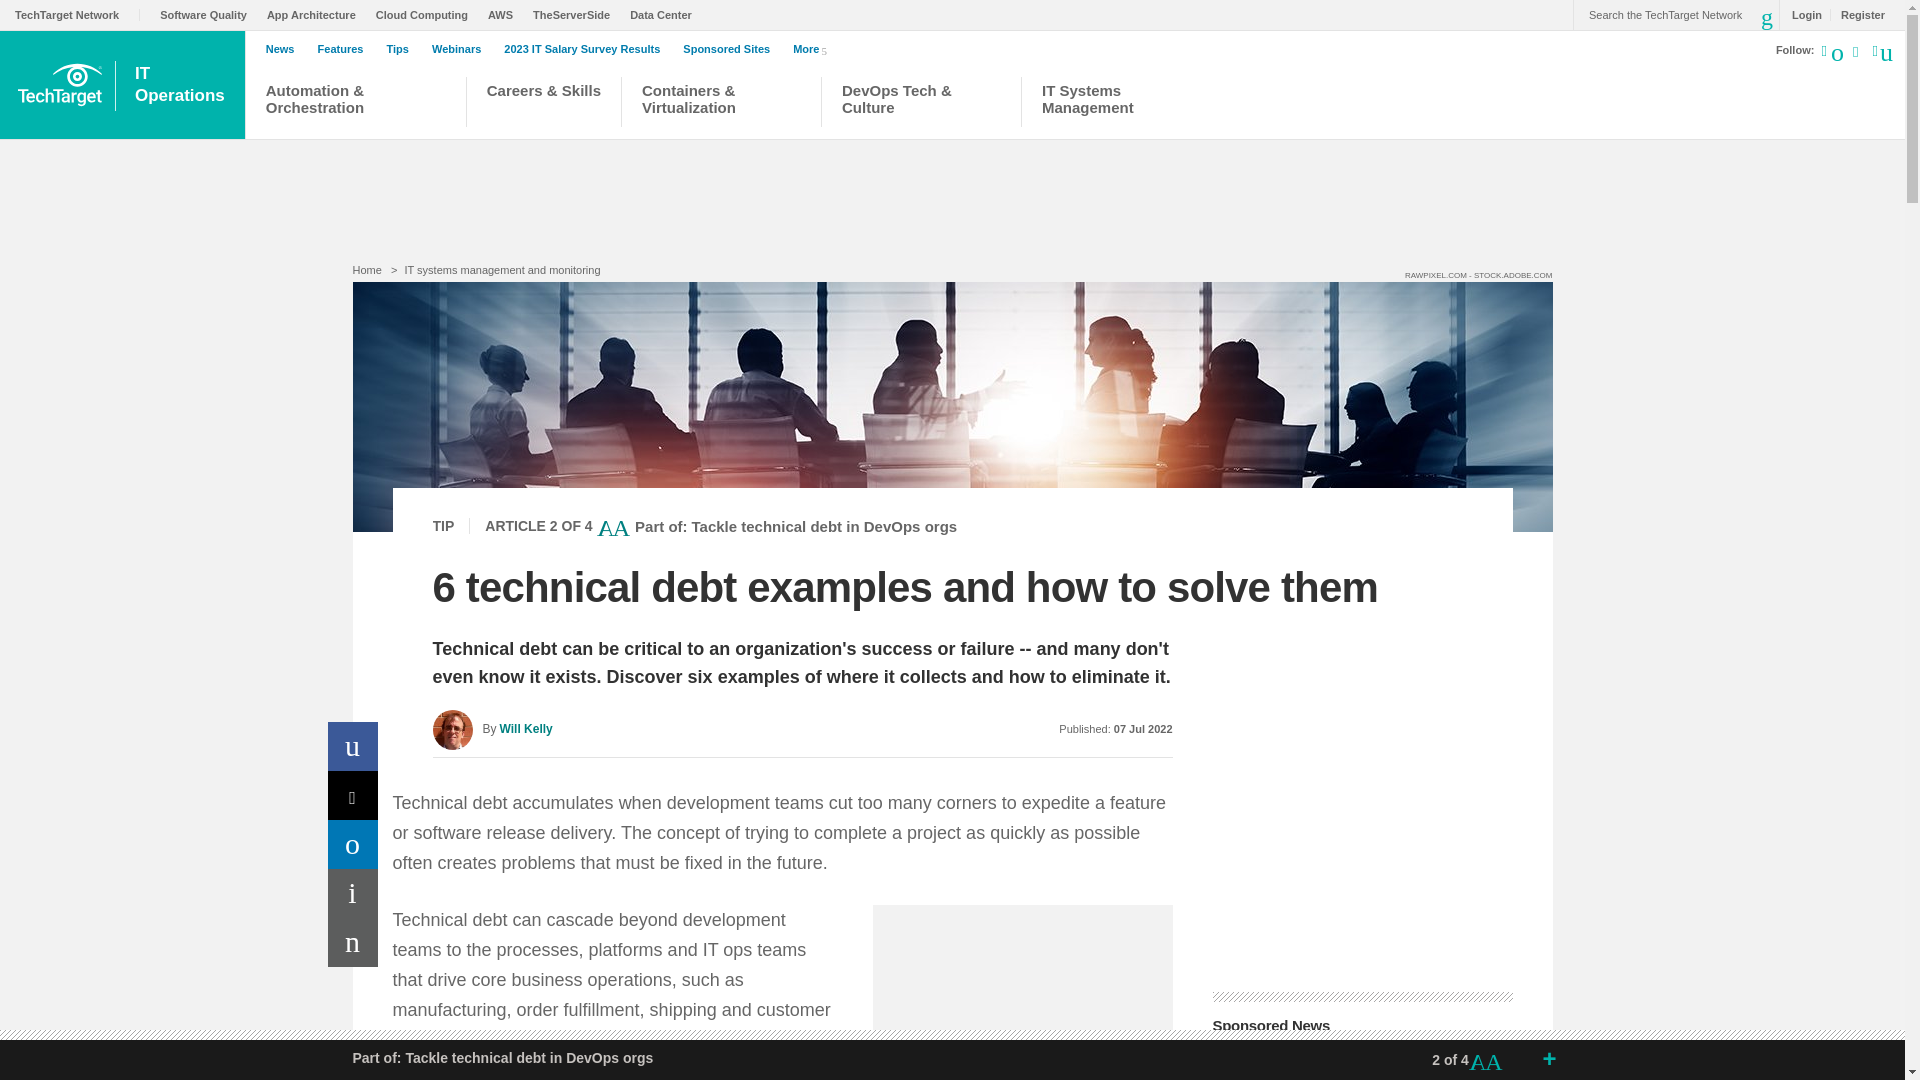 The image size is (1920, 1080). What do you see at coordinates (1802, 14) in the screenshot?
I see `App Architecture` at bounding box center [1802, 14].